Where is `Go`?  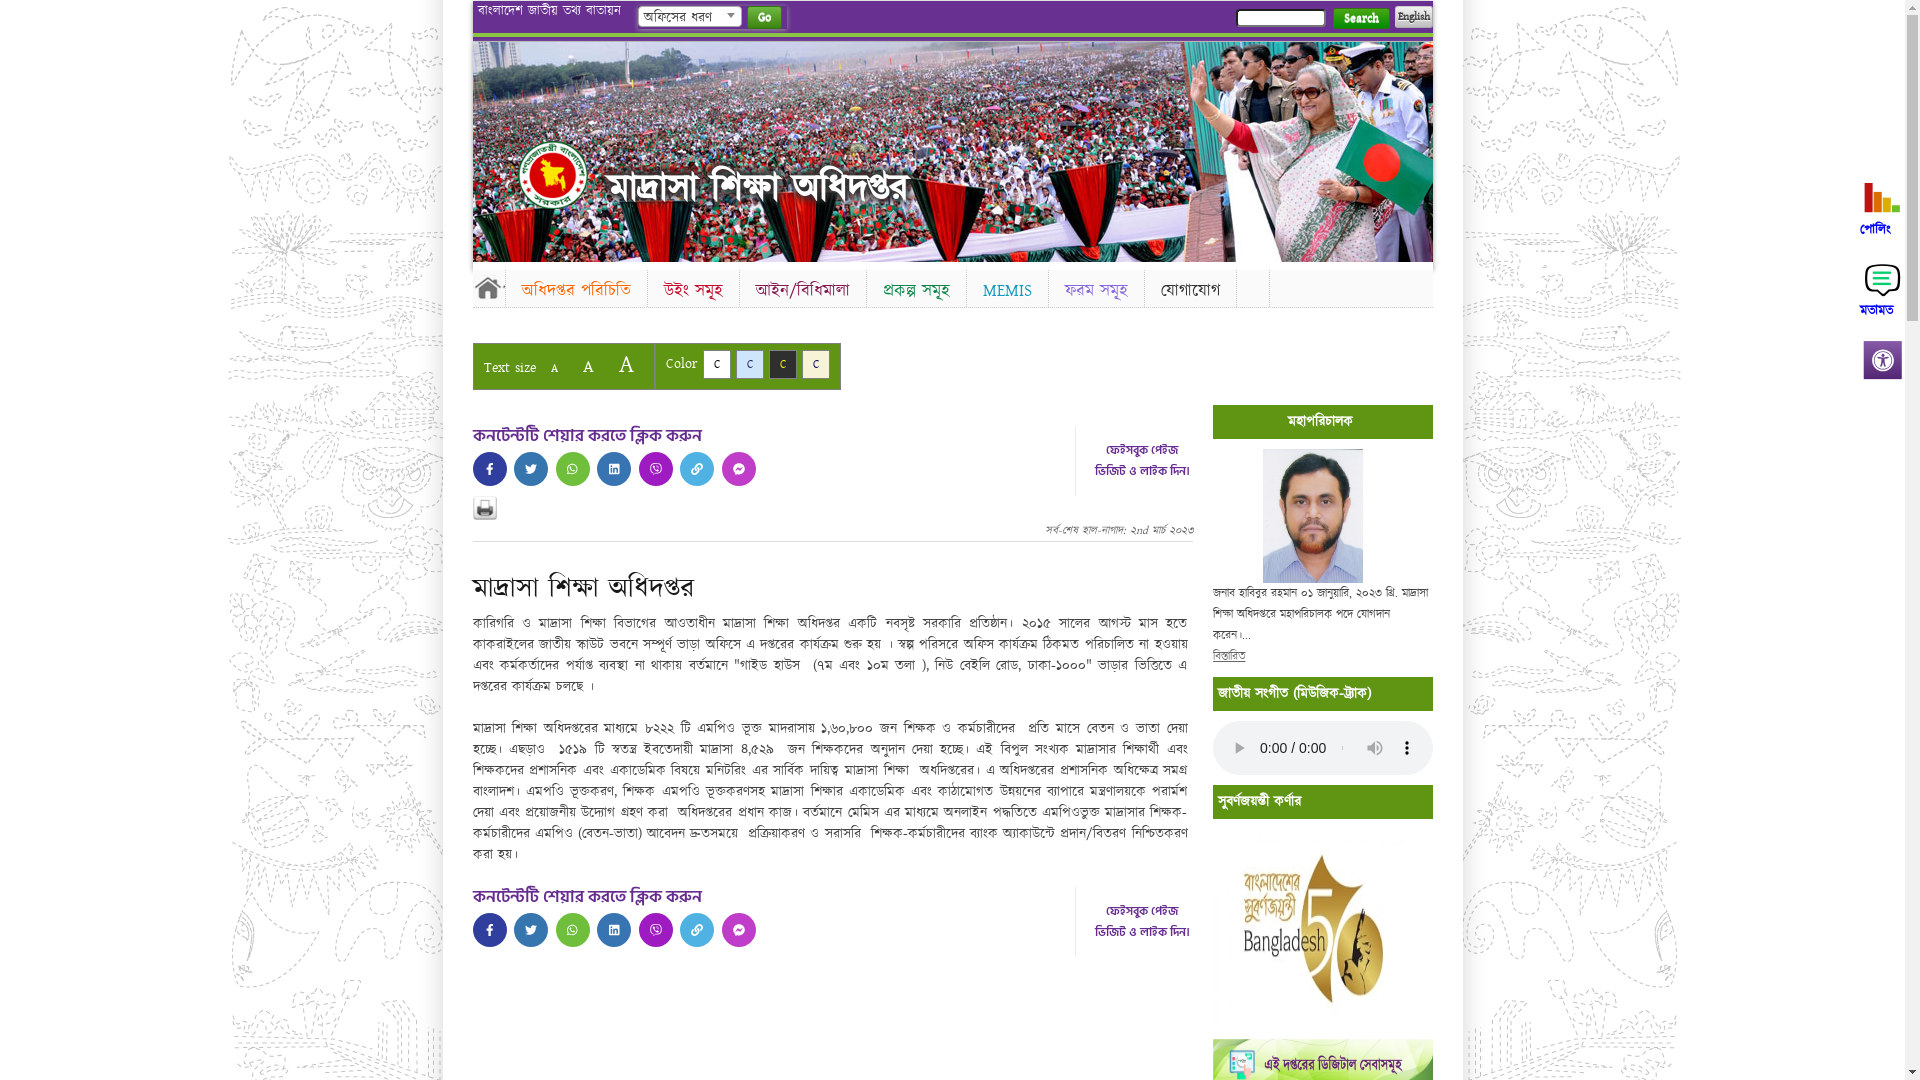 Go is located at coordinates (764, 18).